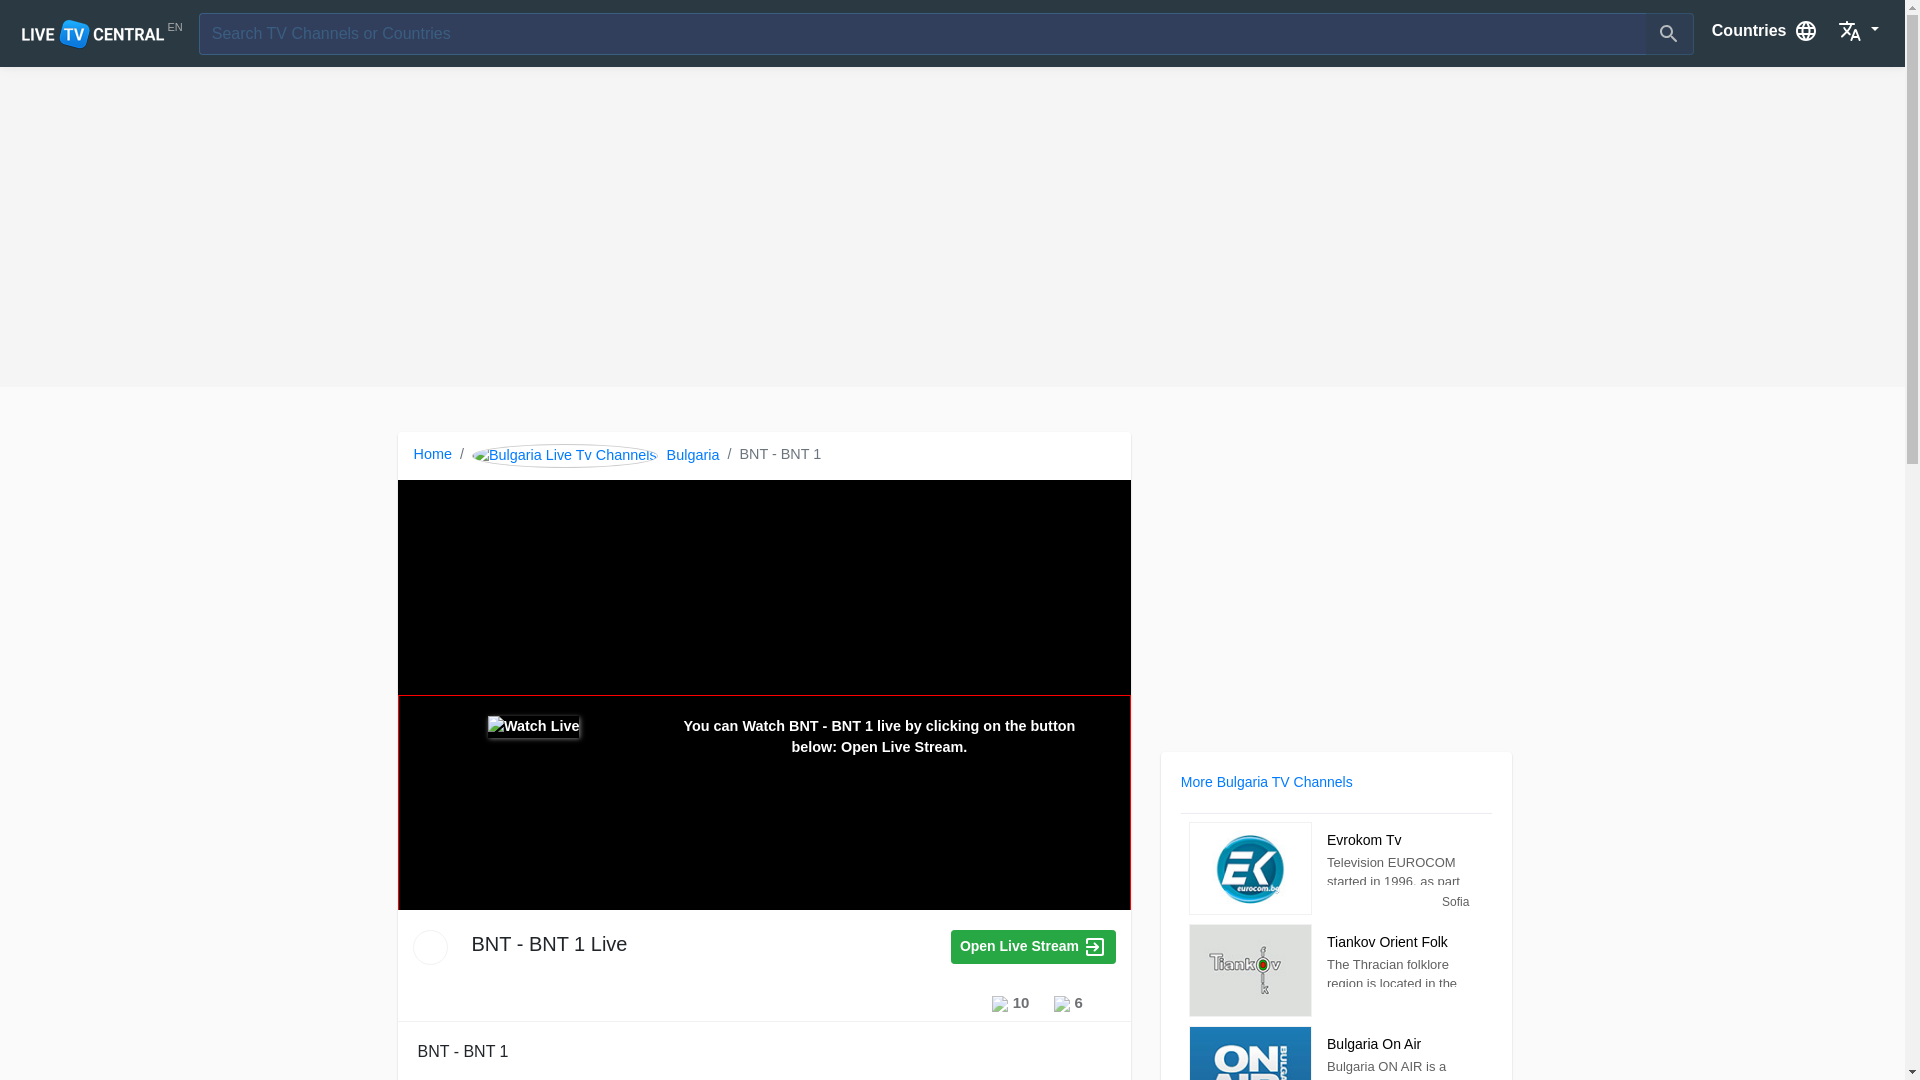  I want to click on More Bulgaria TV Channels, so click(1266, 782).